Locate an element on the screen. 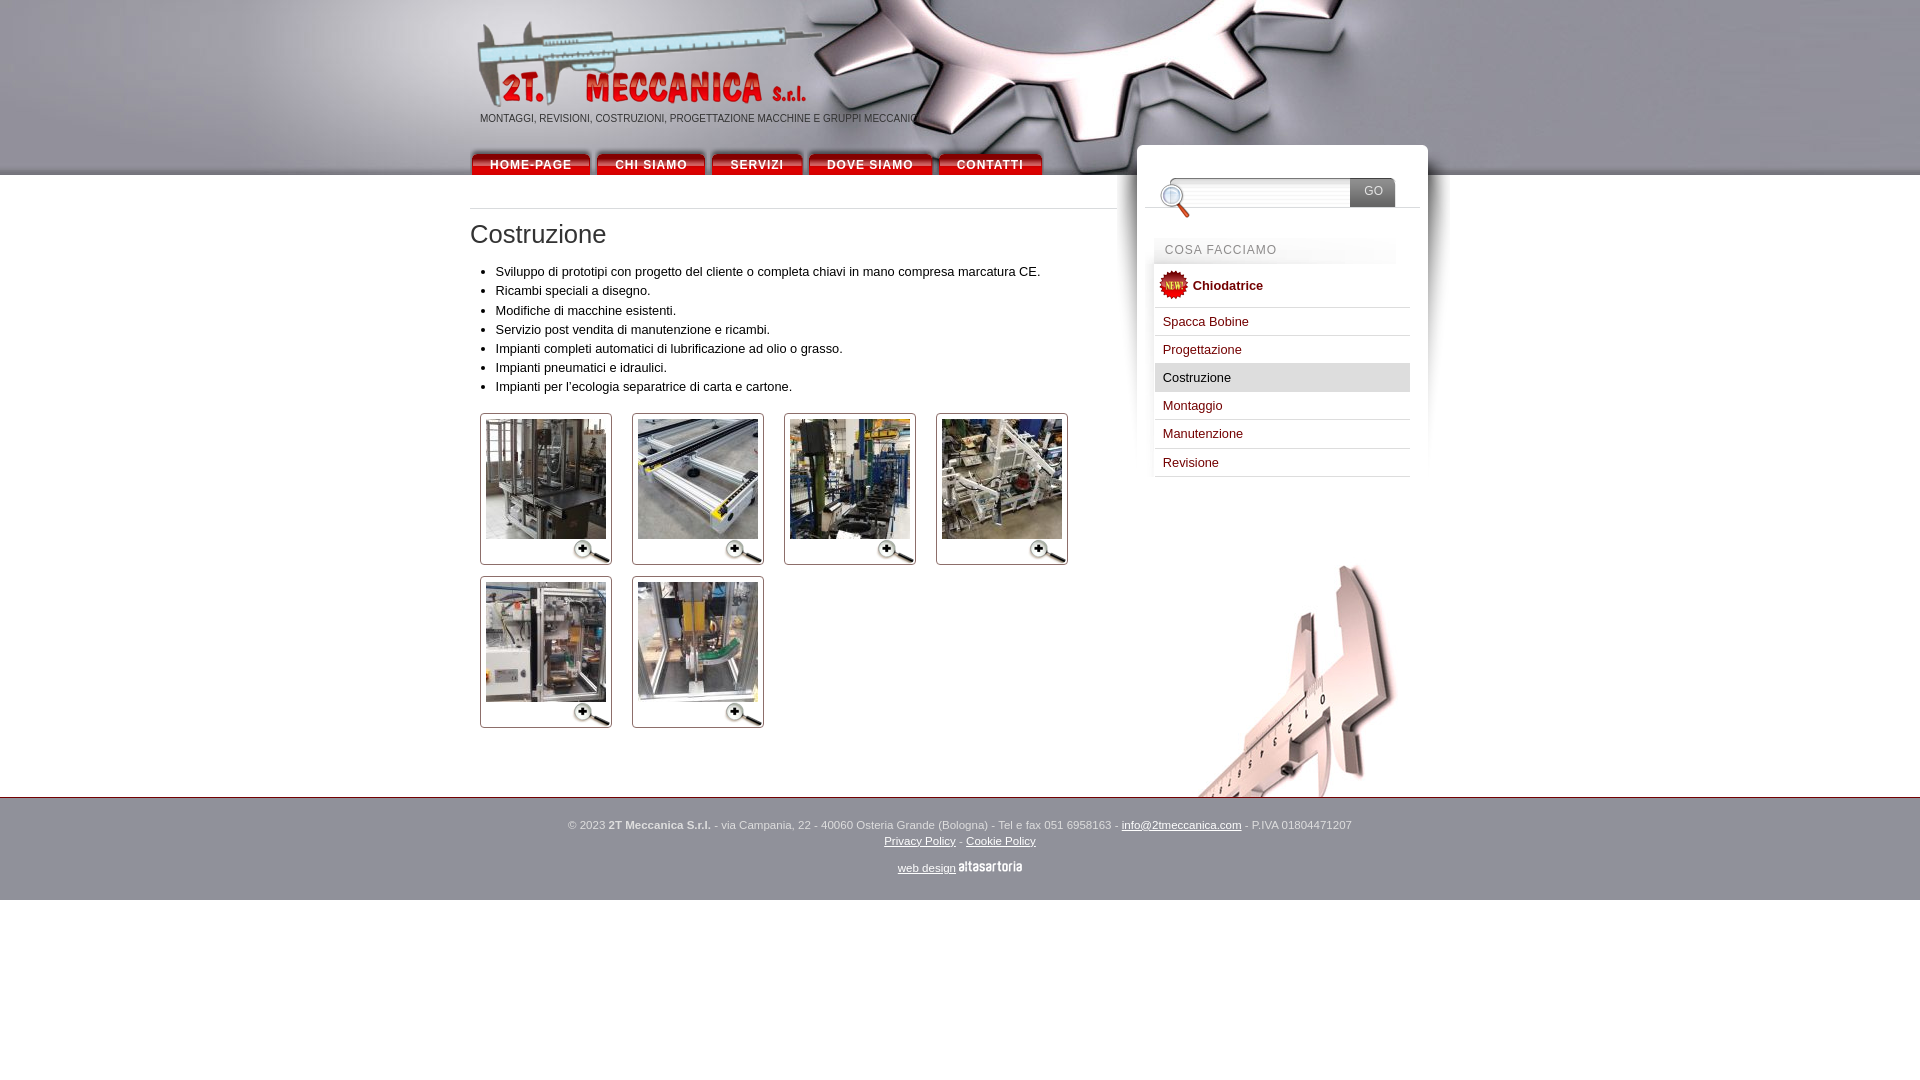 The width and height of the screenshot is (1920, 1080). Privacy Policy is located at coordinates (920, 841).